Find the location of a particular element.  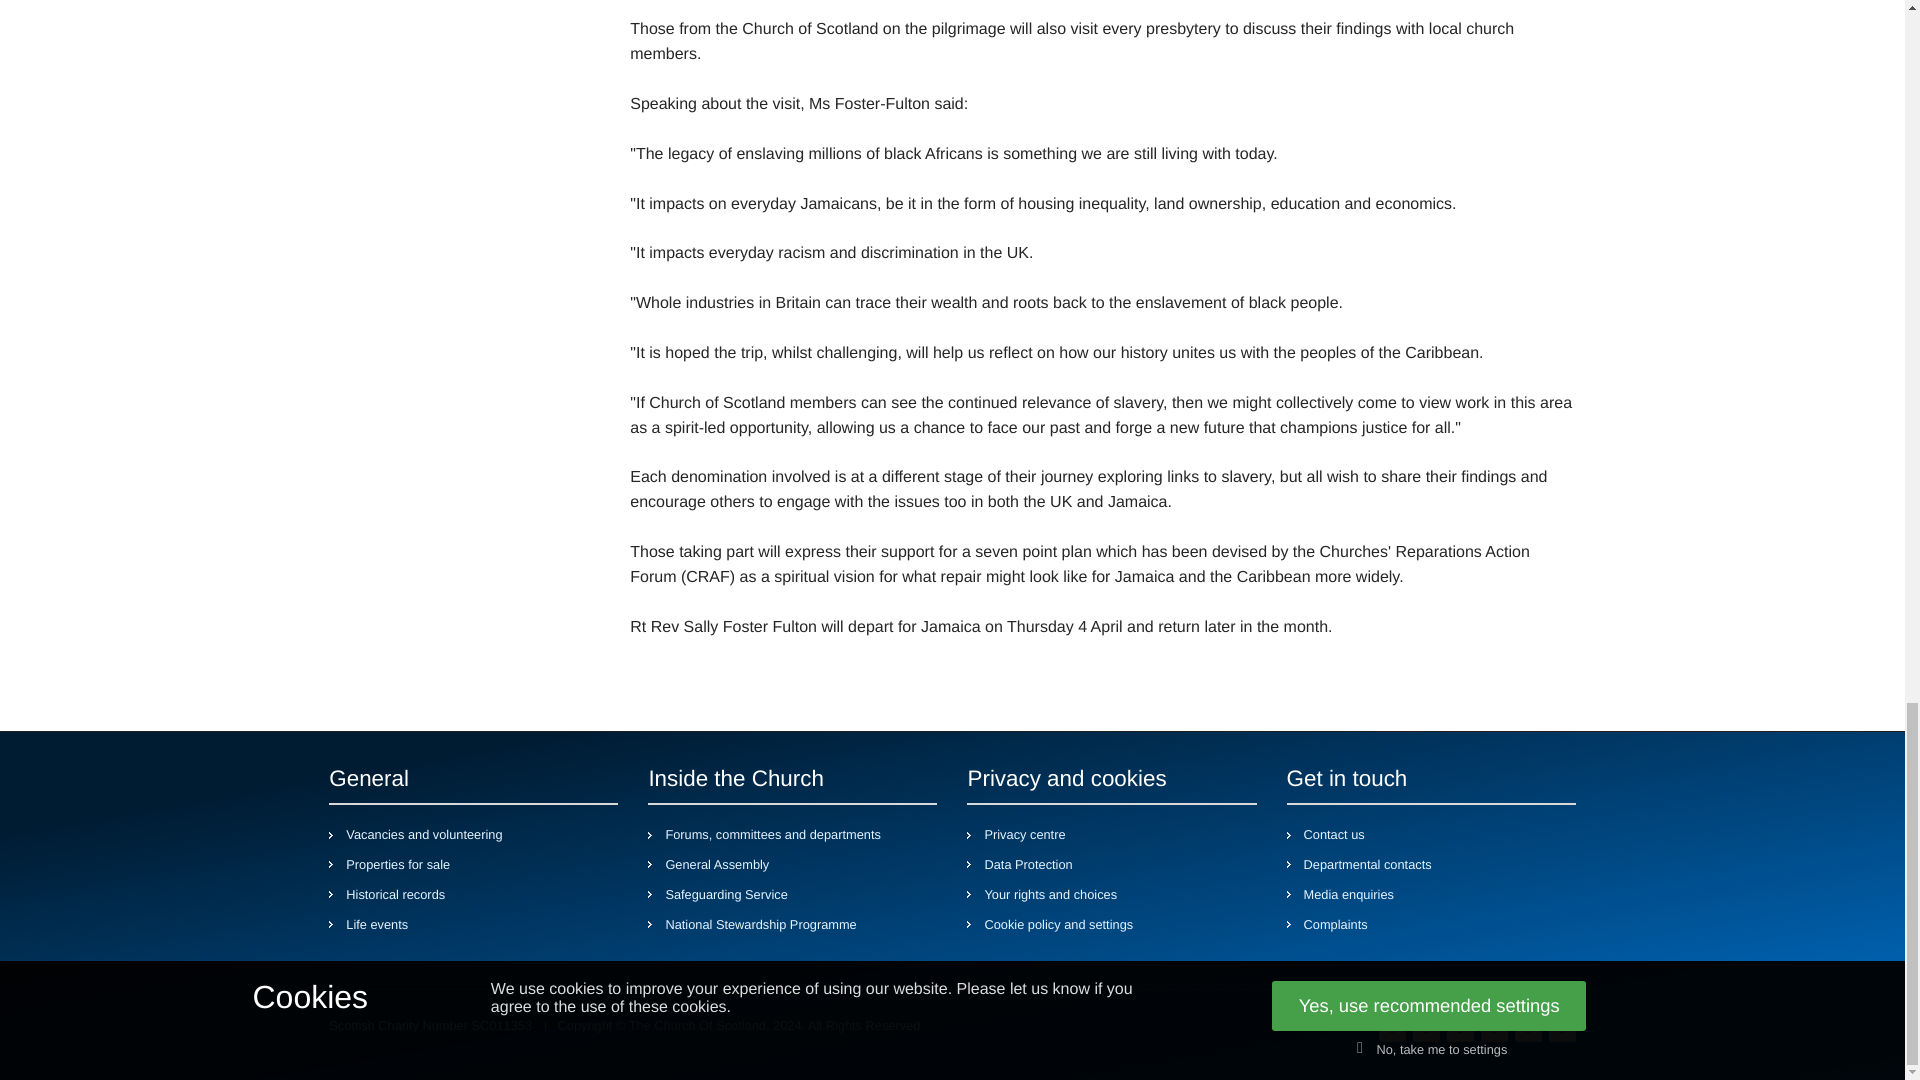

General Assembly is located at coordinates (716, 865).